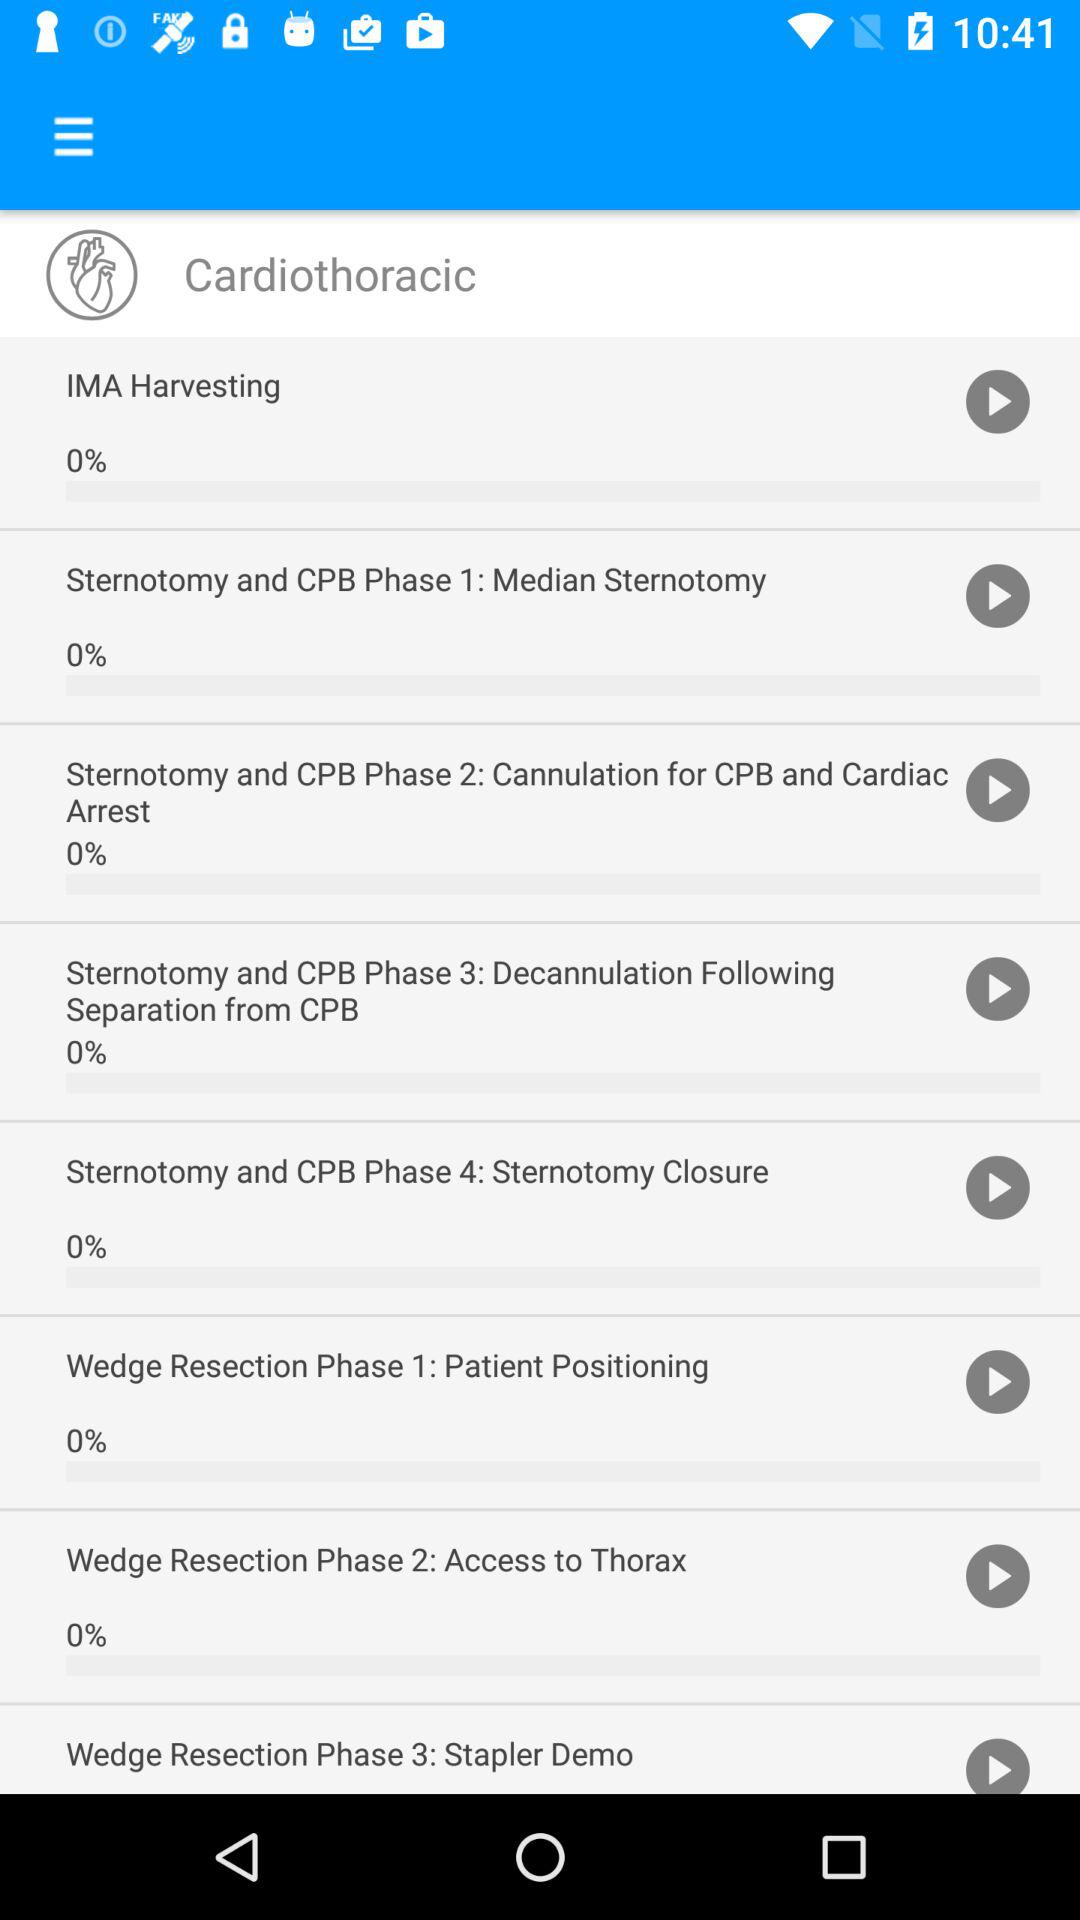 Image resolution: width=1080 pixels, height=1920 pixels. I want to click on press item to the right of the sternotomy and cpb, so click(998, 788).